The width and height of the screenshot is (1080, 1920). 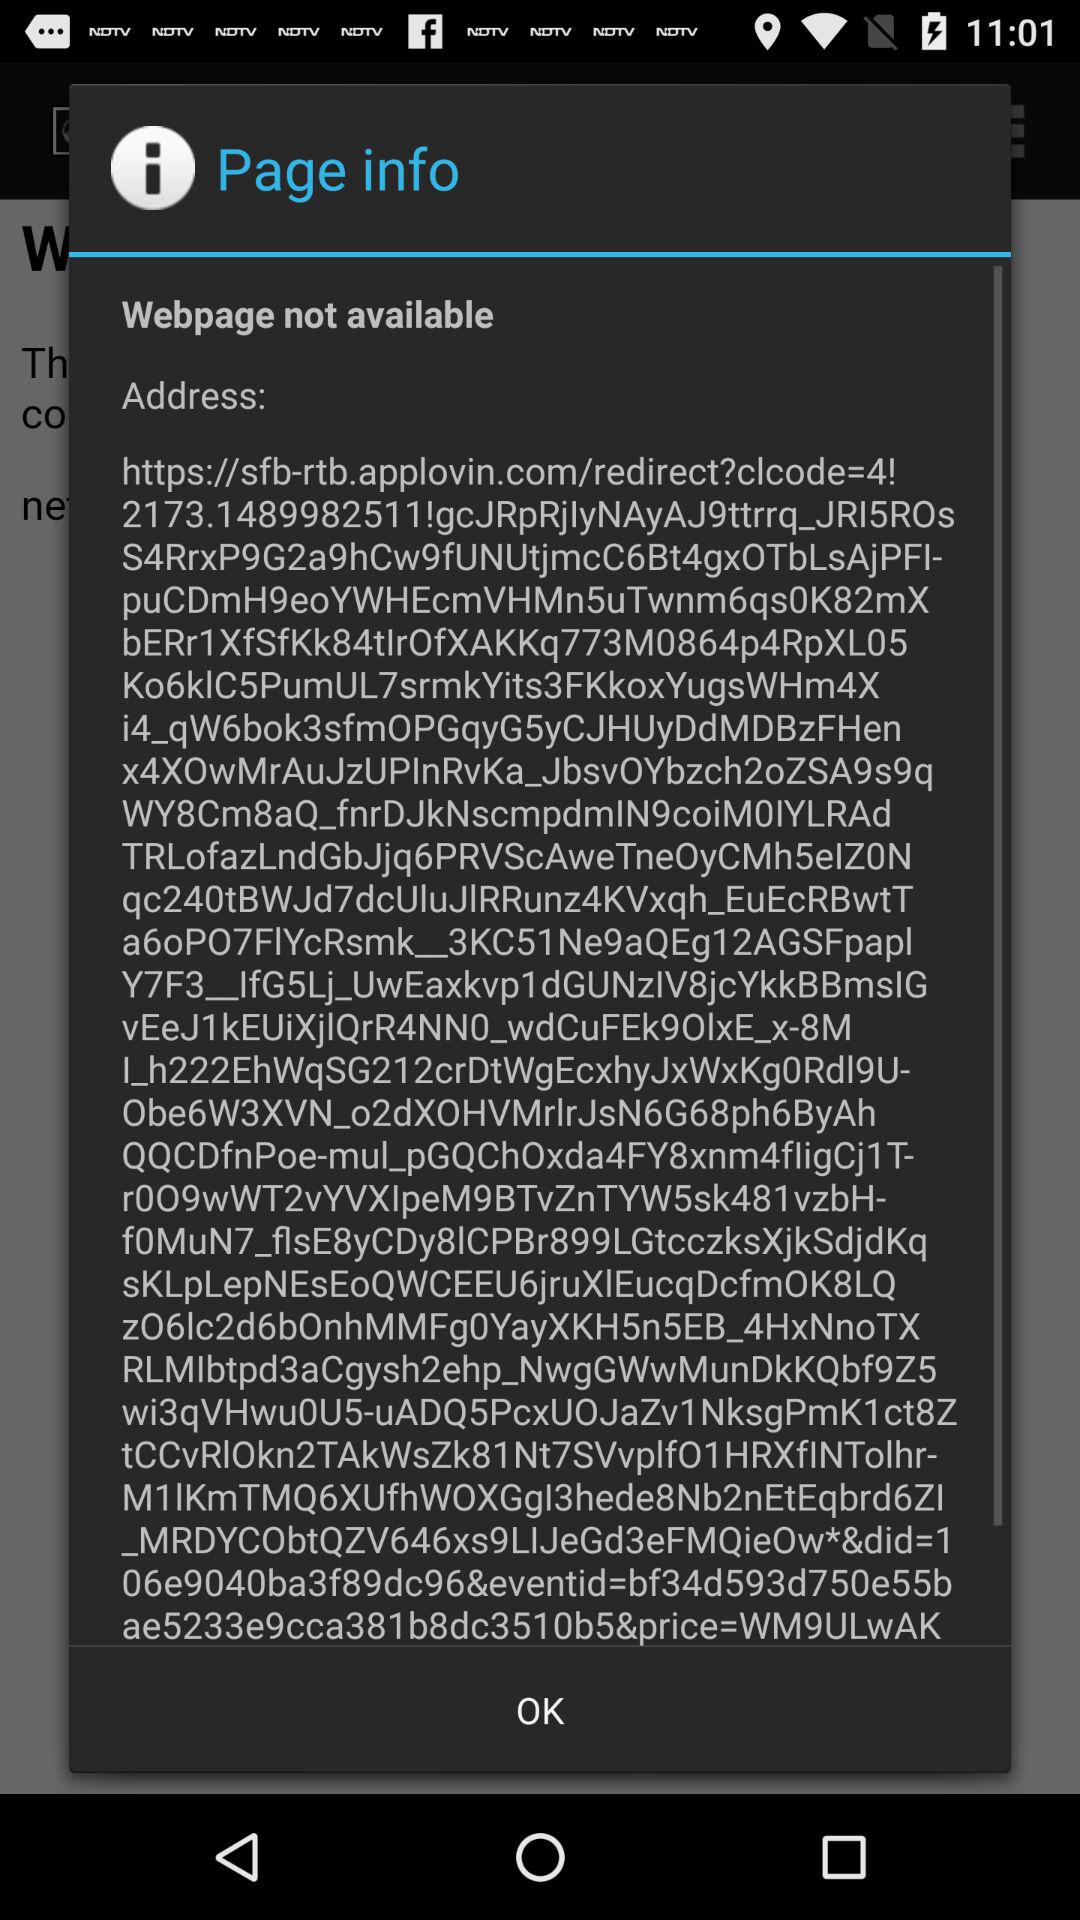 I want to click on open the icon below the https sfb rtb item, so click(x=540, y=1710).